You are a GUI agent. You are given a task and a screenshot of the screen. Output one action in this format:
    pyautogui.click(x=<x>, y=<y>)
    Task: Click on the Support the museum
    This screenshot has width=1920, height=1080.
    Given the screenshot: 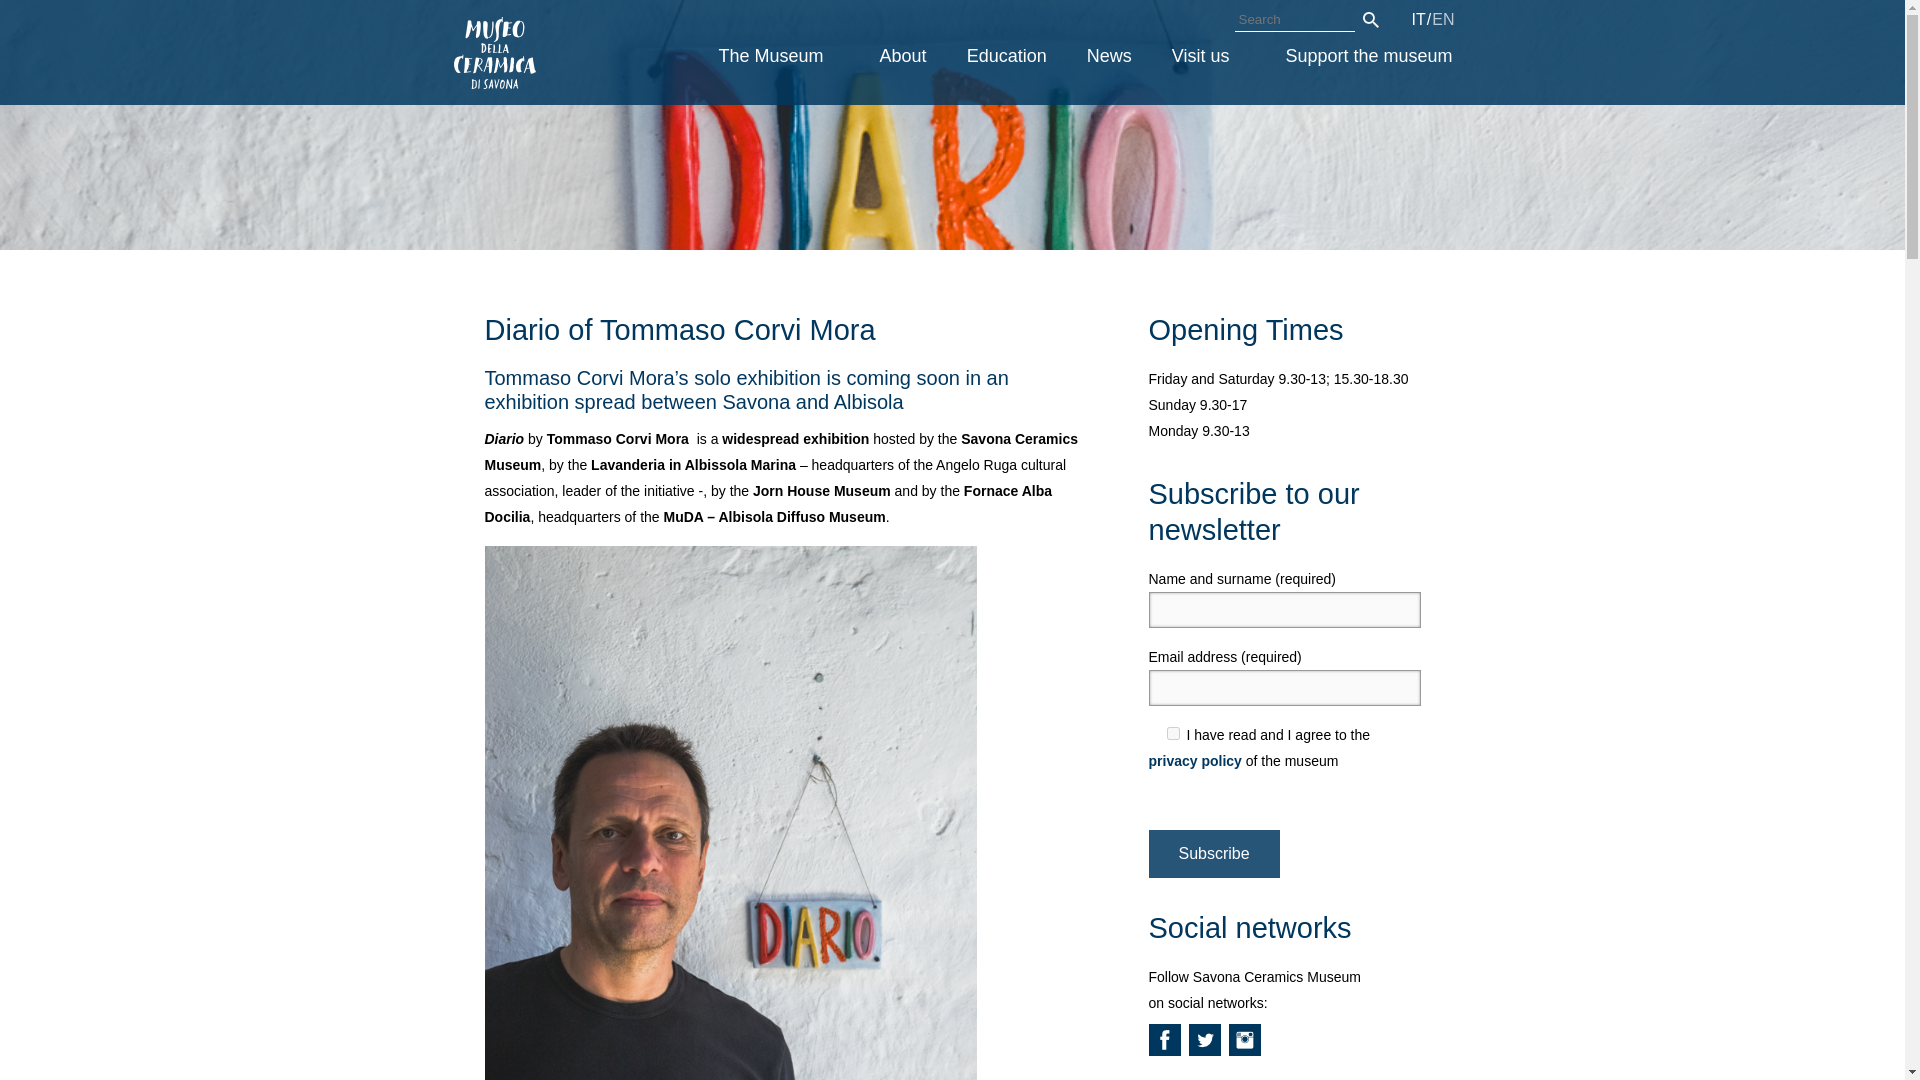 What is the action you would take?
    pyautogui.click(x=1368, y=56)
    